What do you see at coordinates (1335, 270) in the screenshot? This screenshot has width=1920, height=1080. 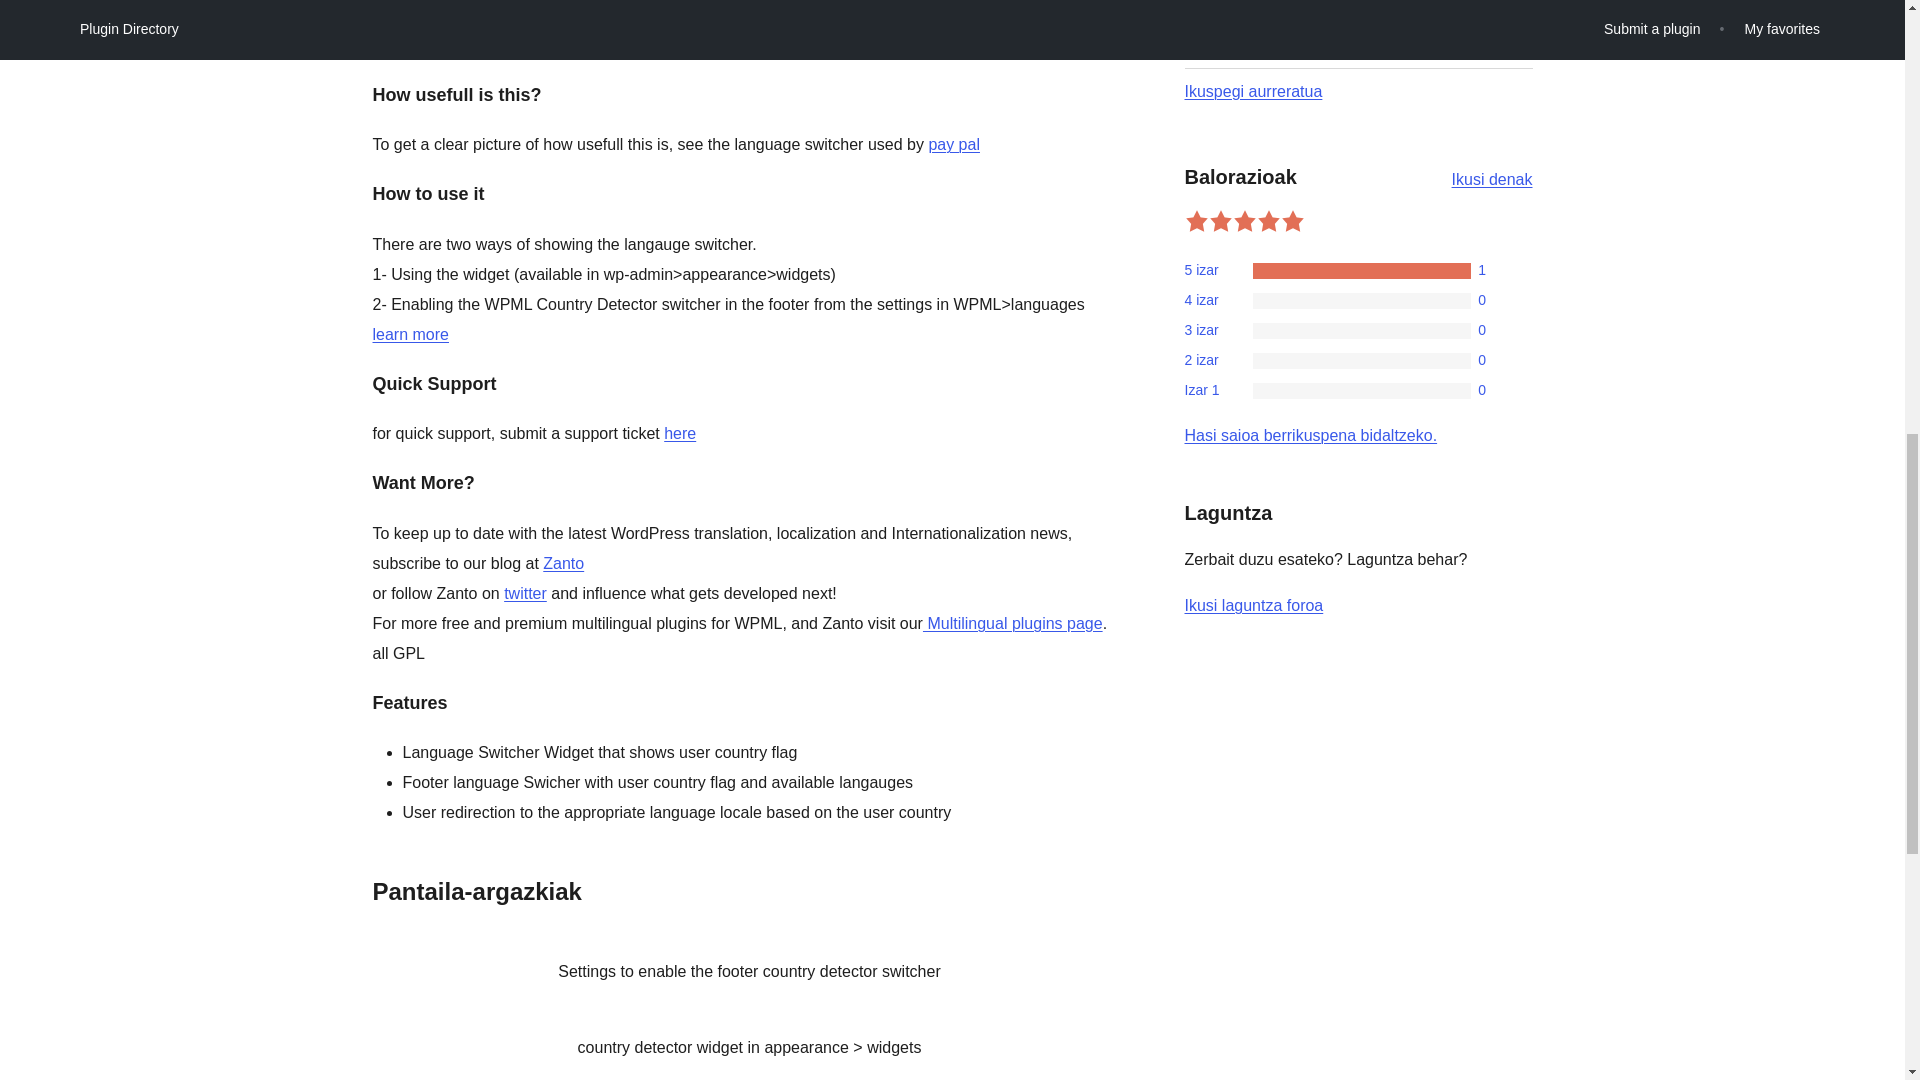 I see `wpml` at bounding box center [1335, 270].